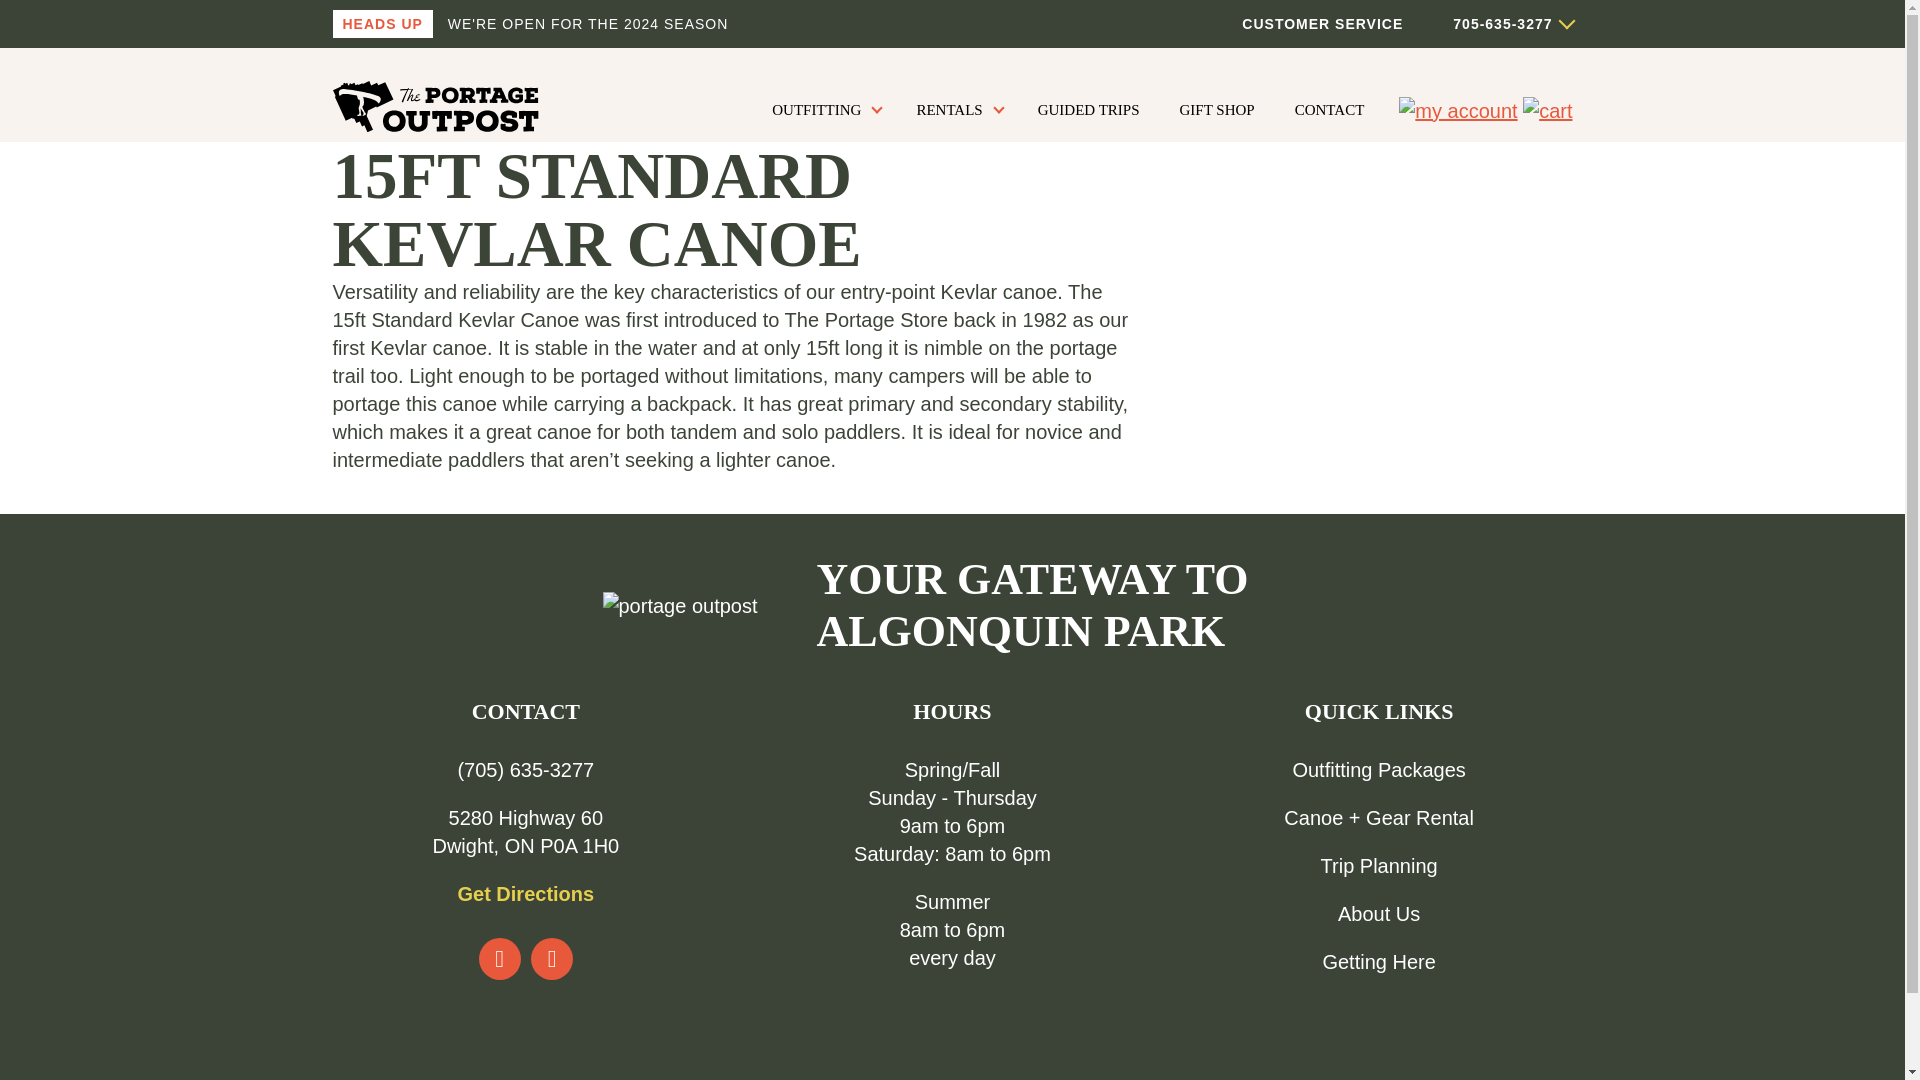 The height and width of the screenshot is (1080, 1920). I want to click on RENTALS, so click(956, 109).